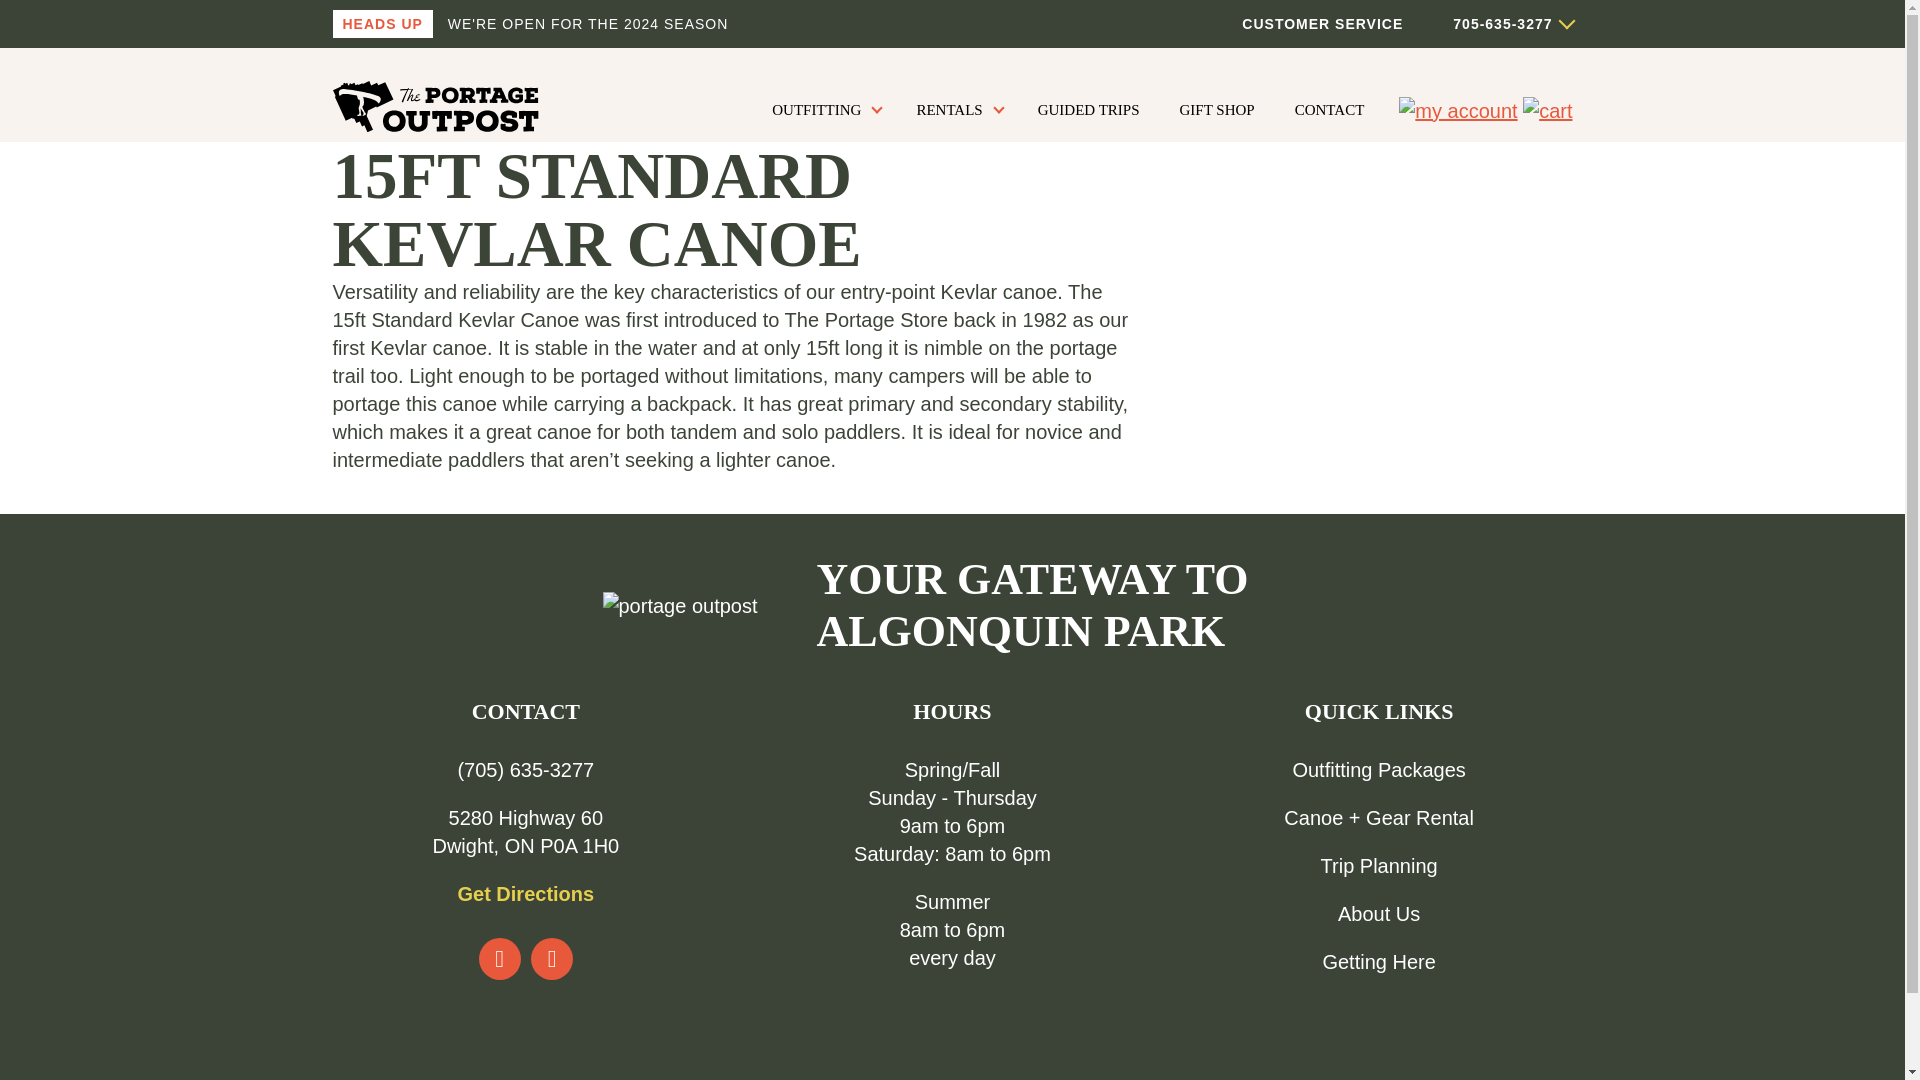 The height and width of the screenshot is (1080, 1920). I want to click on RENTALS, so click(956, 109).